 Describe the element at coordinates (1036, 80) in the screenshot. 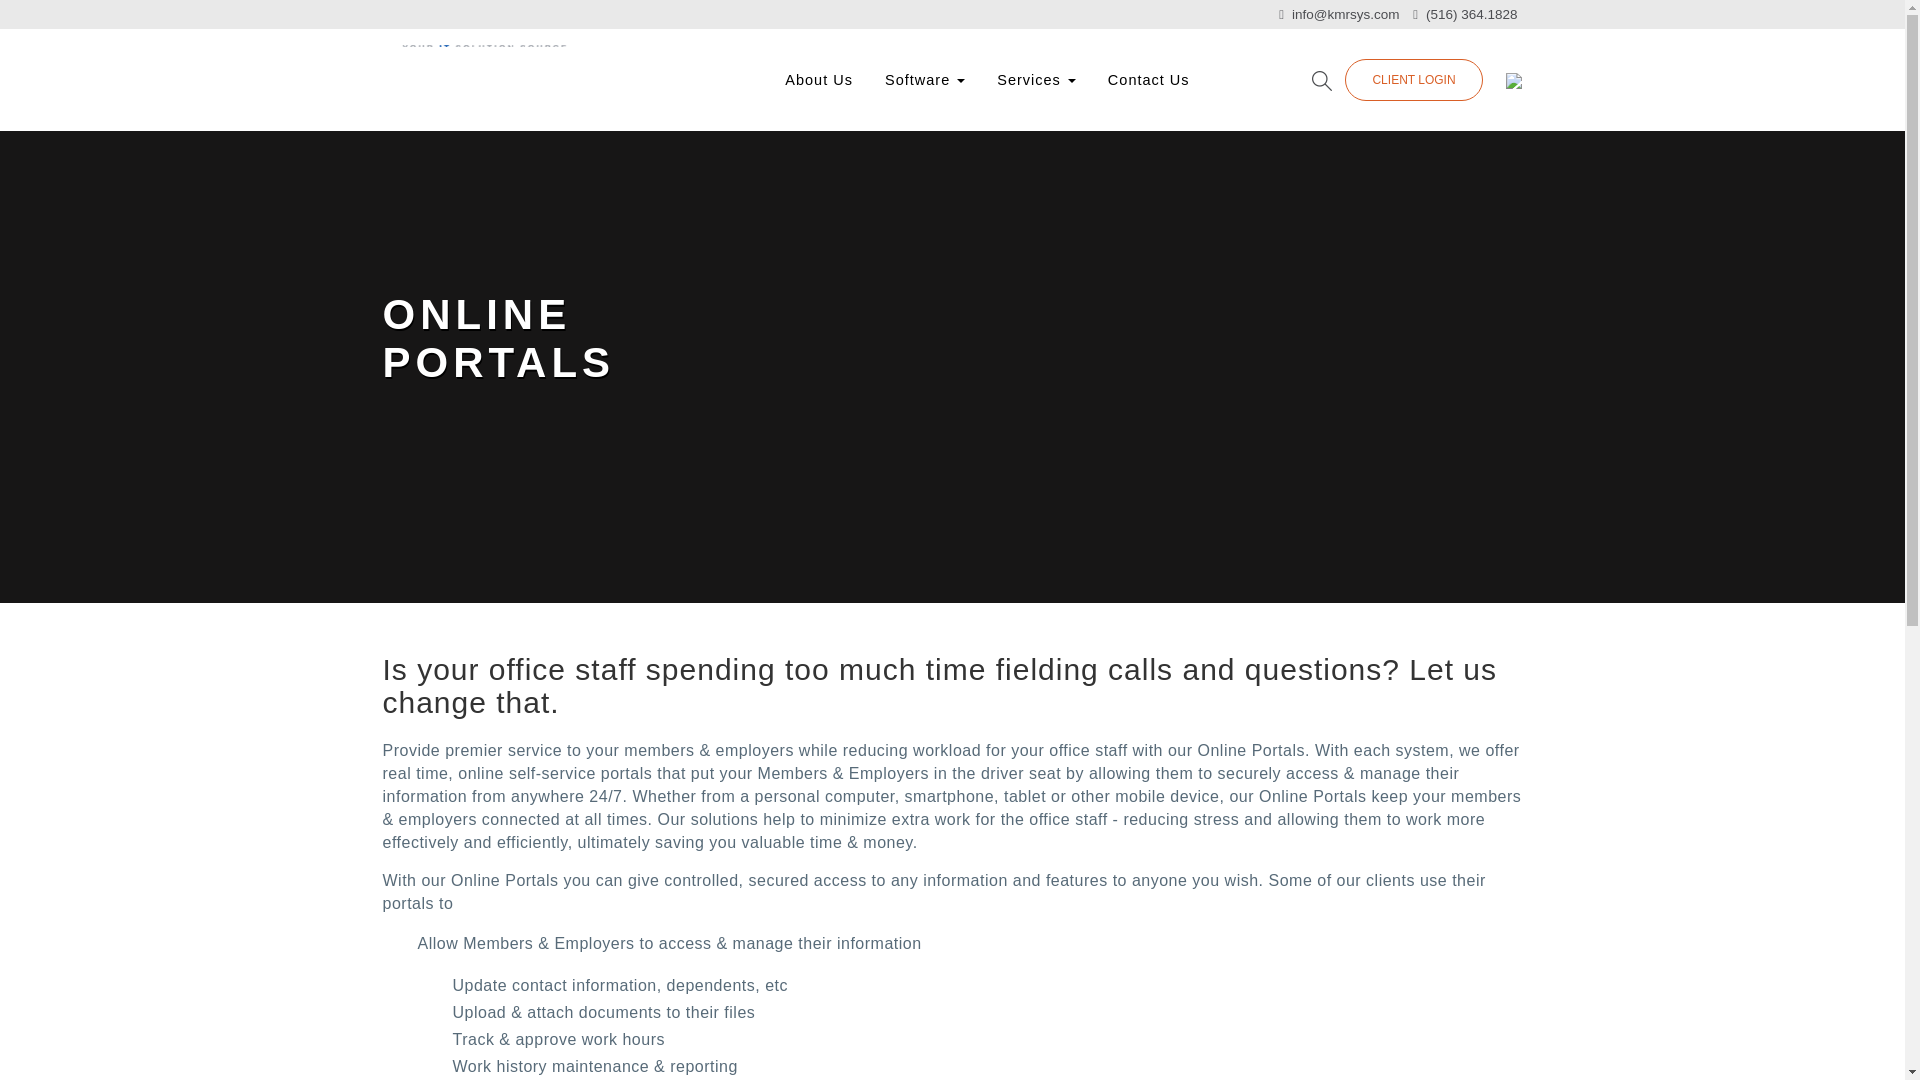

I see `Services` at that location.